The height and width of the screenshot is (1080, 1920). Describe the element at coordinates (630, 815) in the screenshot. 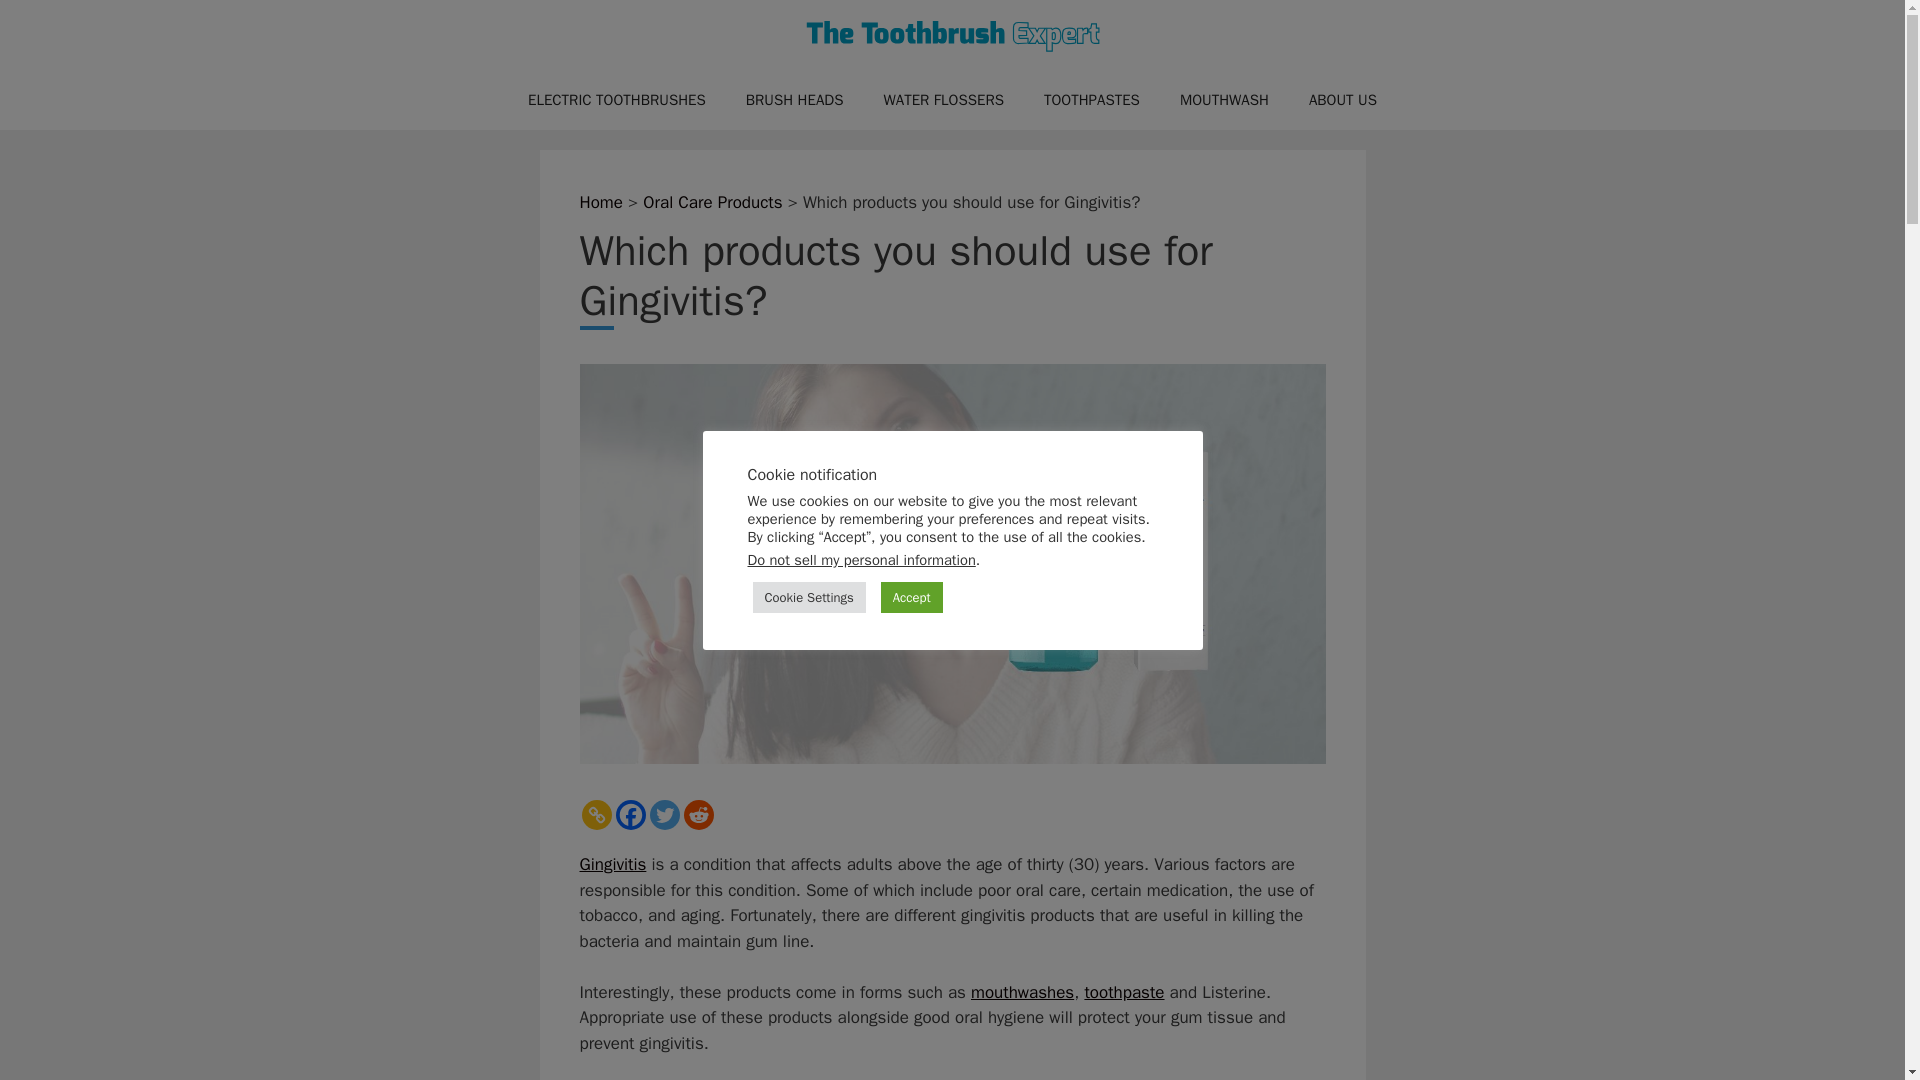

I see `Facebook` at that location.